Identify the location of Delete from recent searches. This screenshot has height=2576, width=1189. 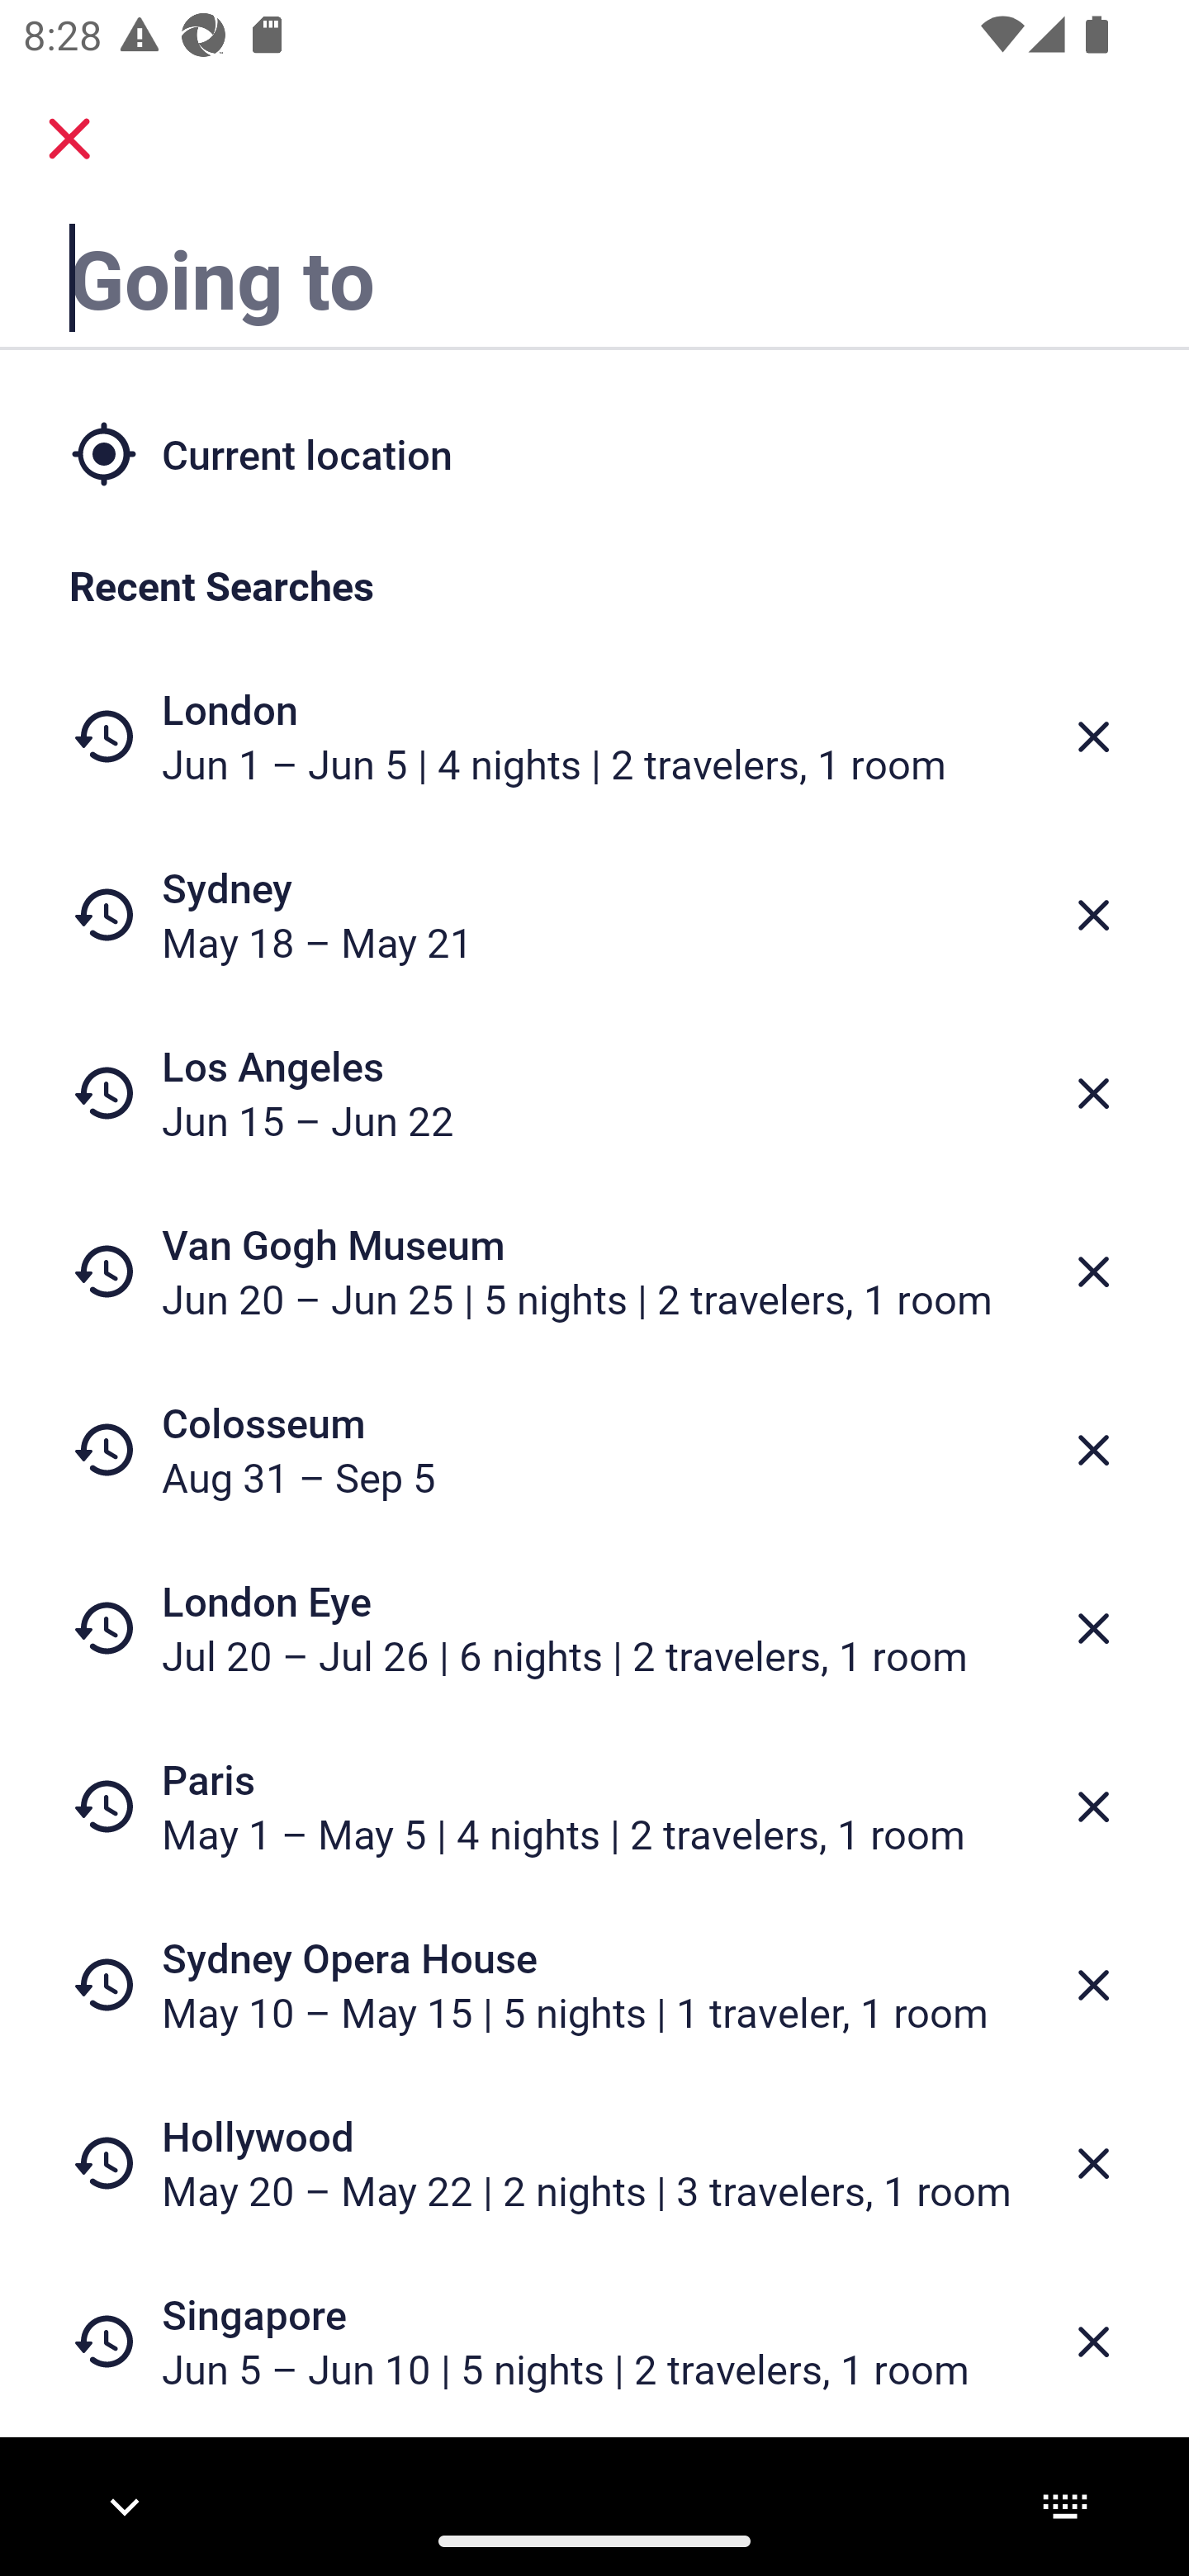
(1093, 1628).